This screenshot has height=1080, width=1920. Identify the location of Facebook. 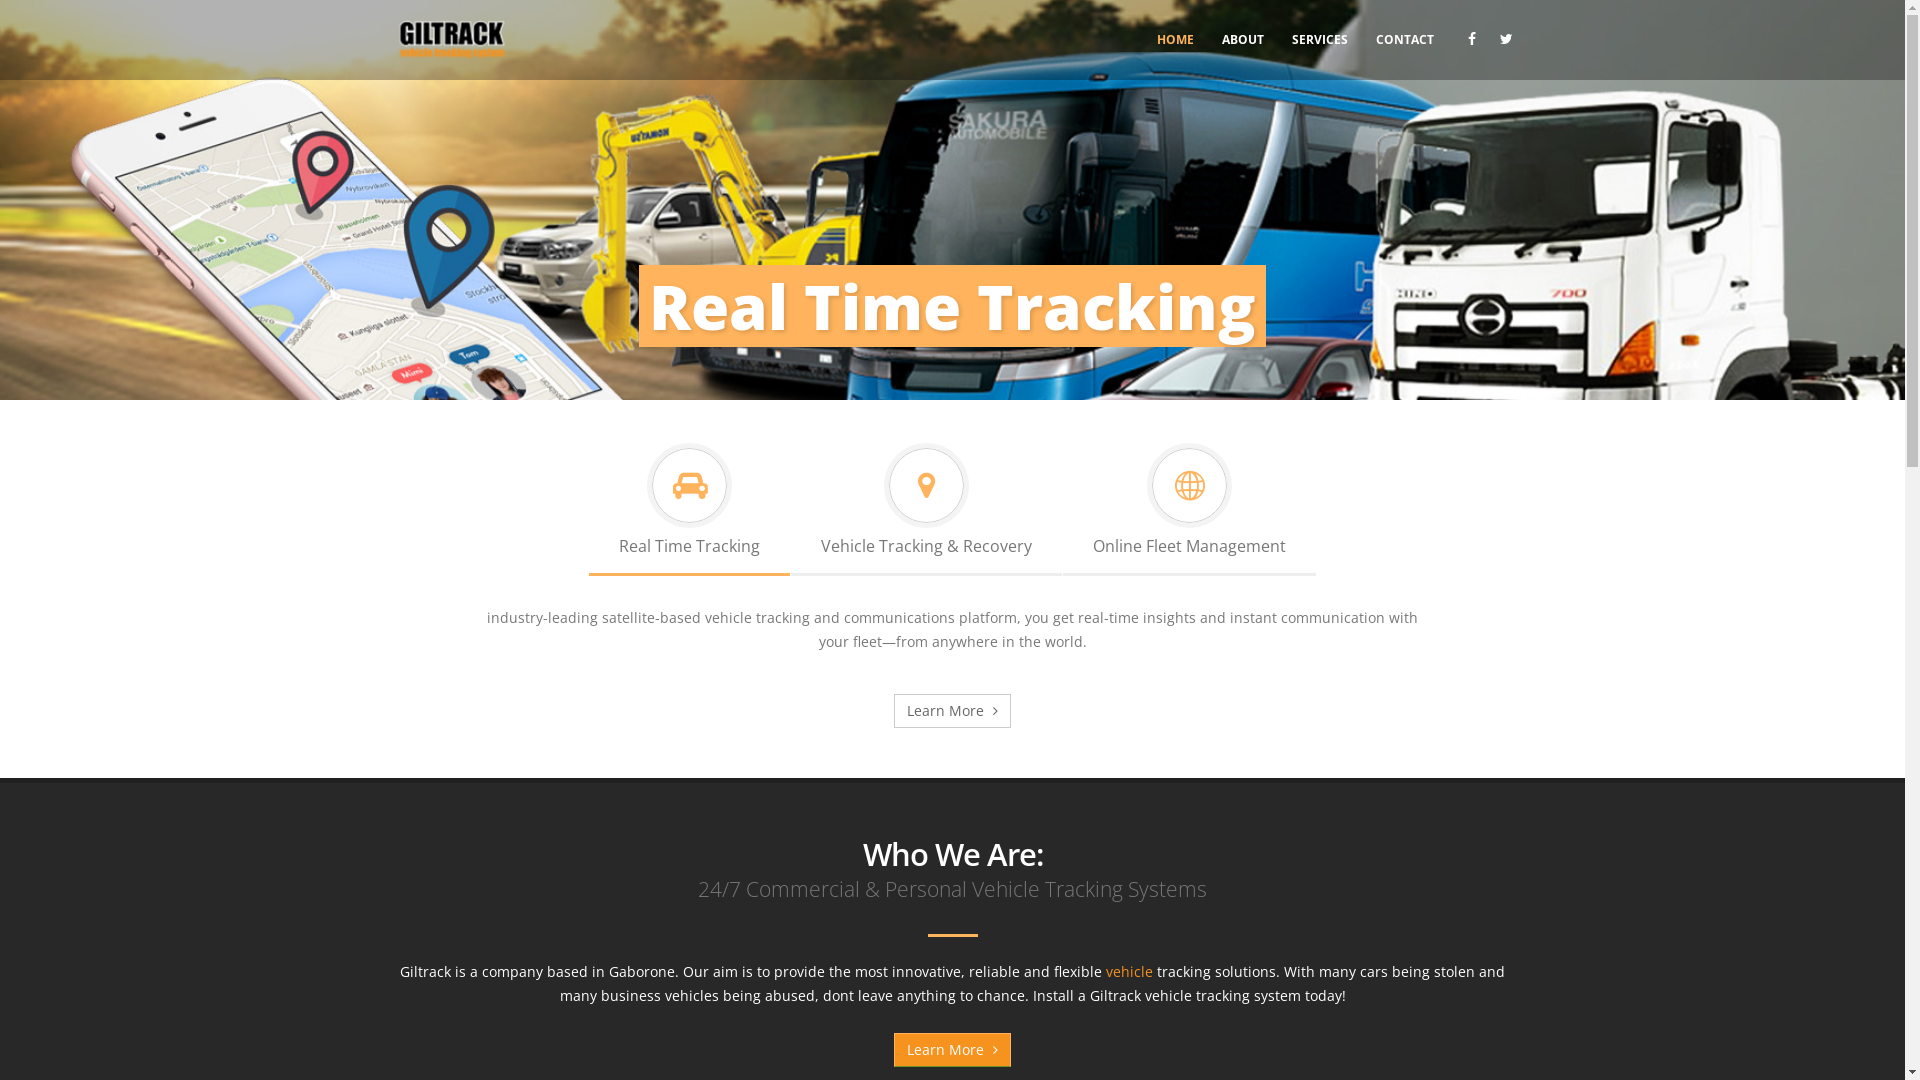
(1471, 39).